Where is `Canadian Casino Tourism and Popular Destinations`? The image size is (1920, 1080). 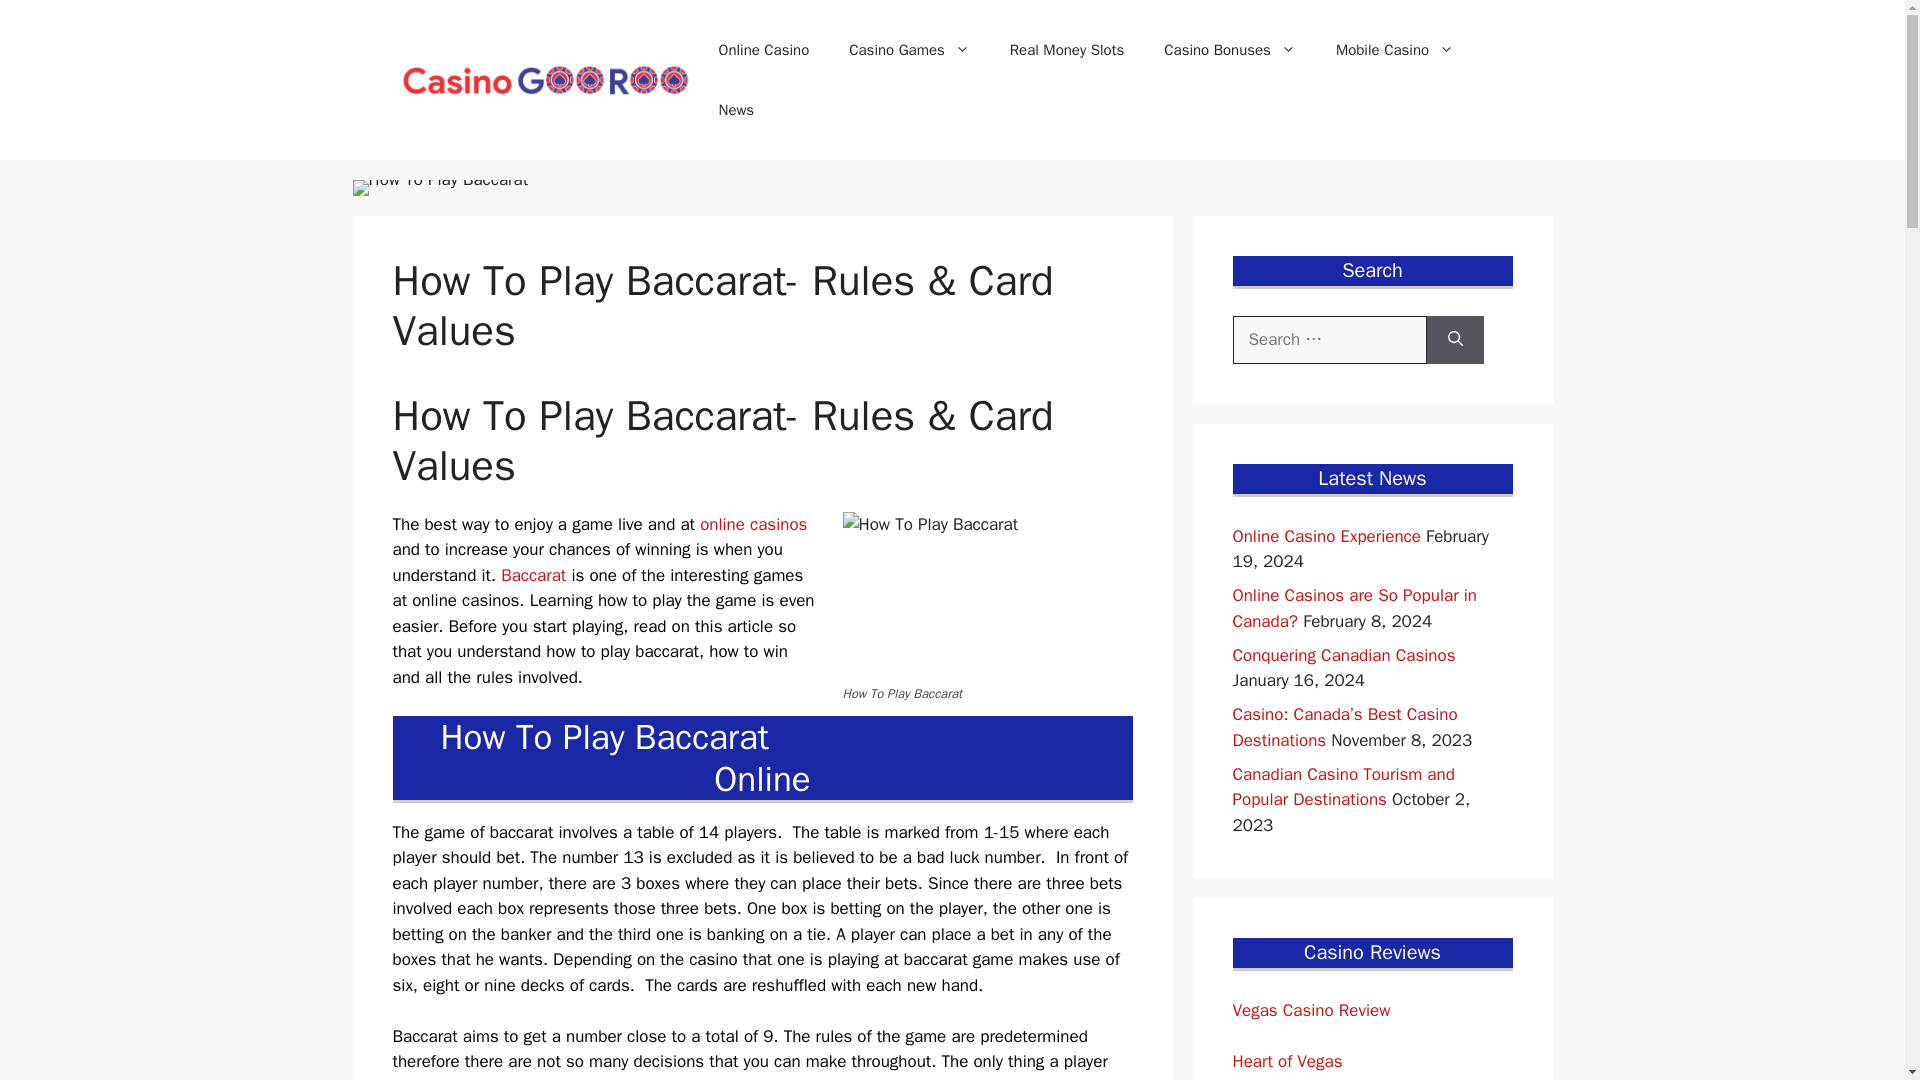 Canadian Casino Tourism and Popular Destinations is located at coordinates (1342, 787).